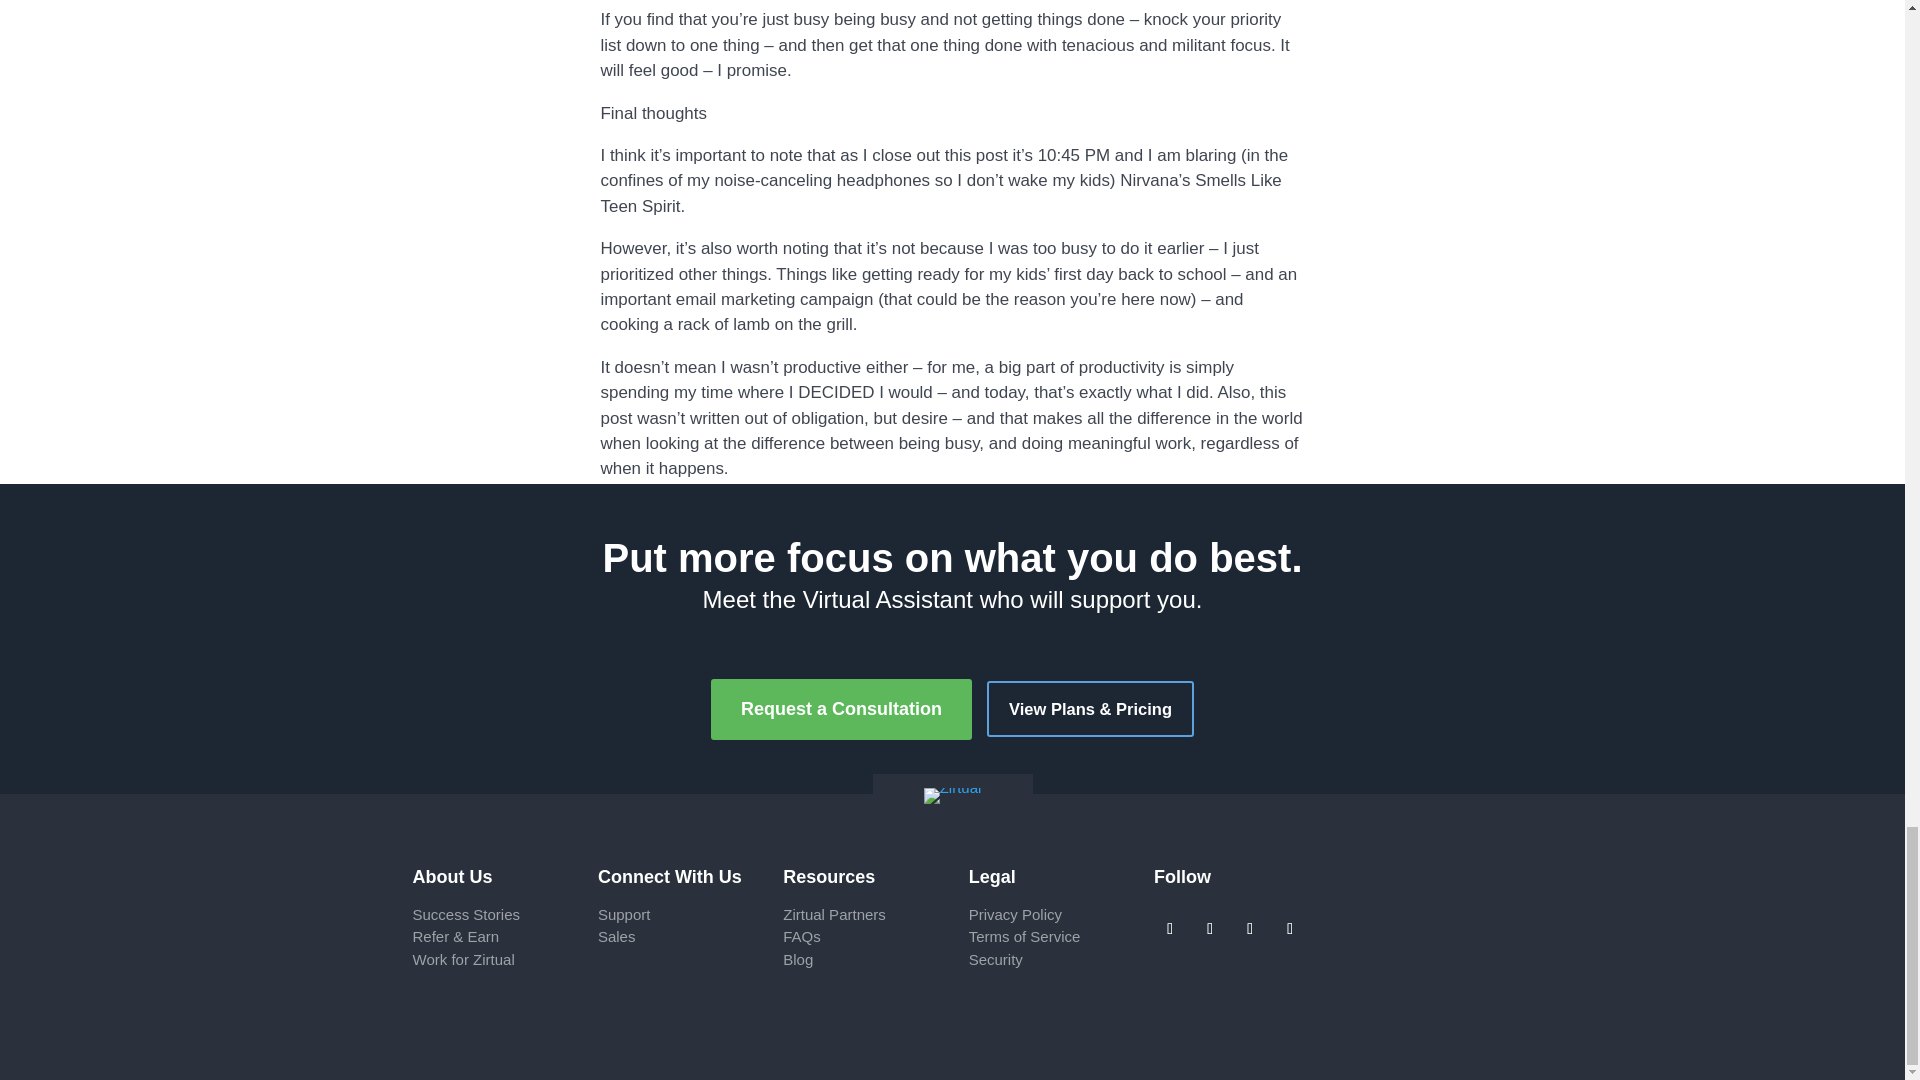 The height and width of the screenshot is (1080, 1920). Describe the element at coordinates (616, 936) in the screenshot. I see `contact sales` at that location.